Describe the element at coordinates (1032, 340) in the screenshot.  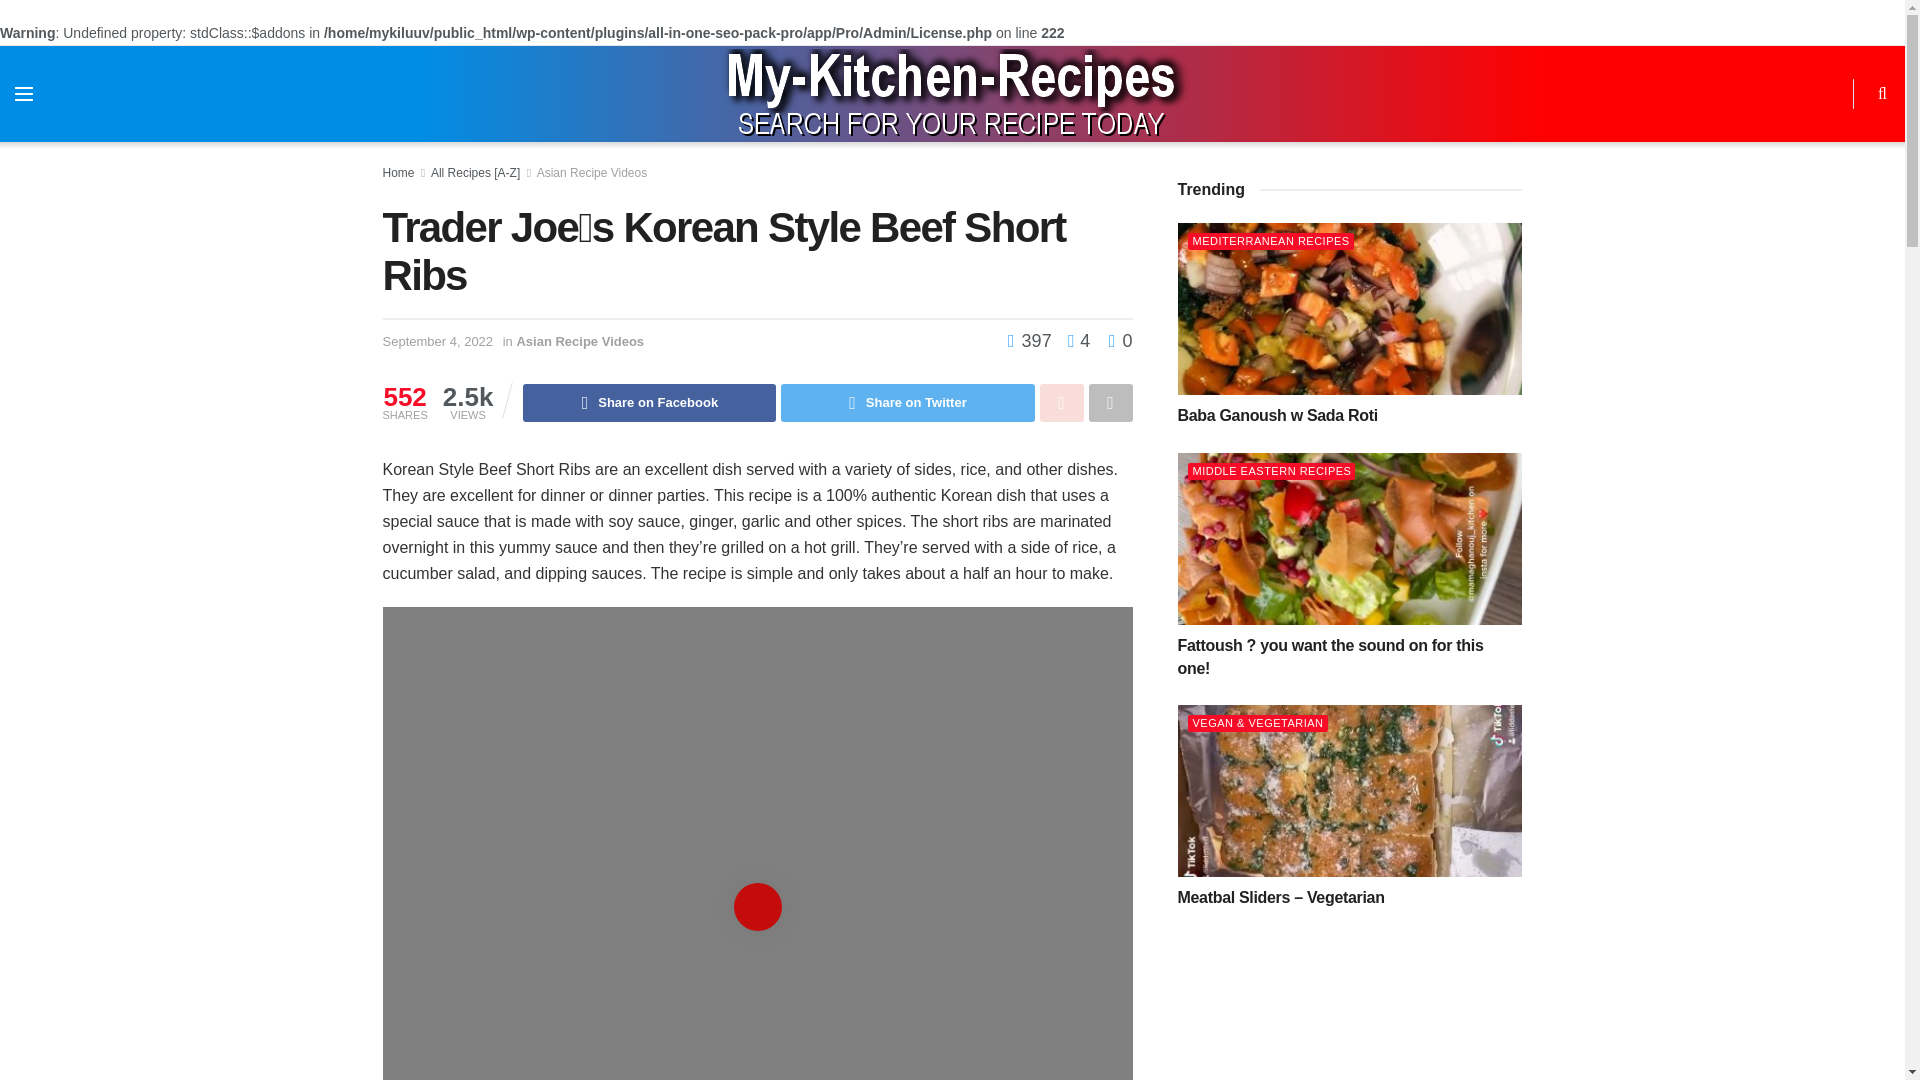
I see `397` at that location.